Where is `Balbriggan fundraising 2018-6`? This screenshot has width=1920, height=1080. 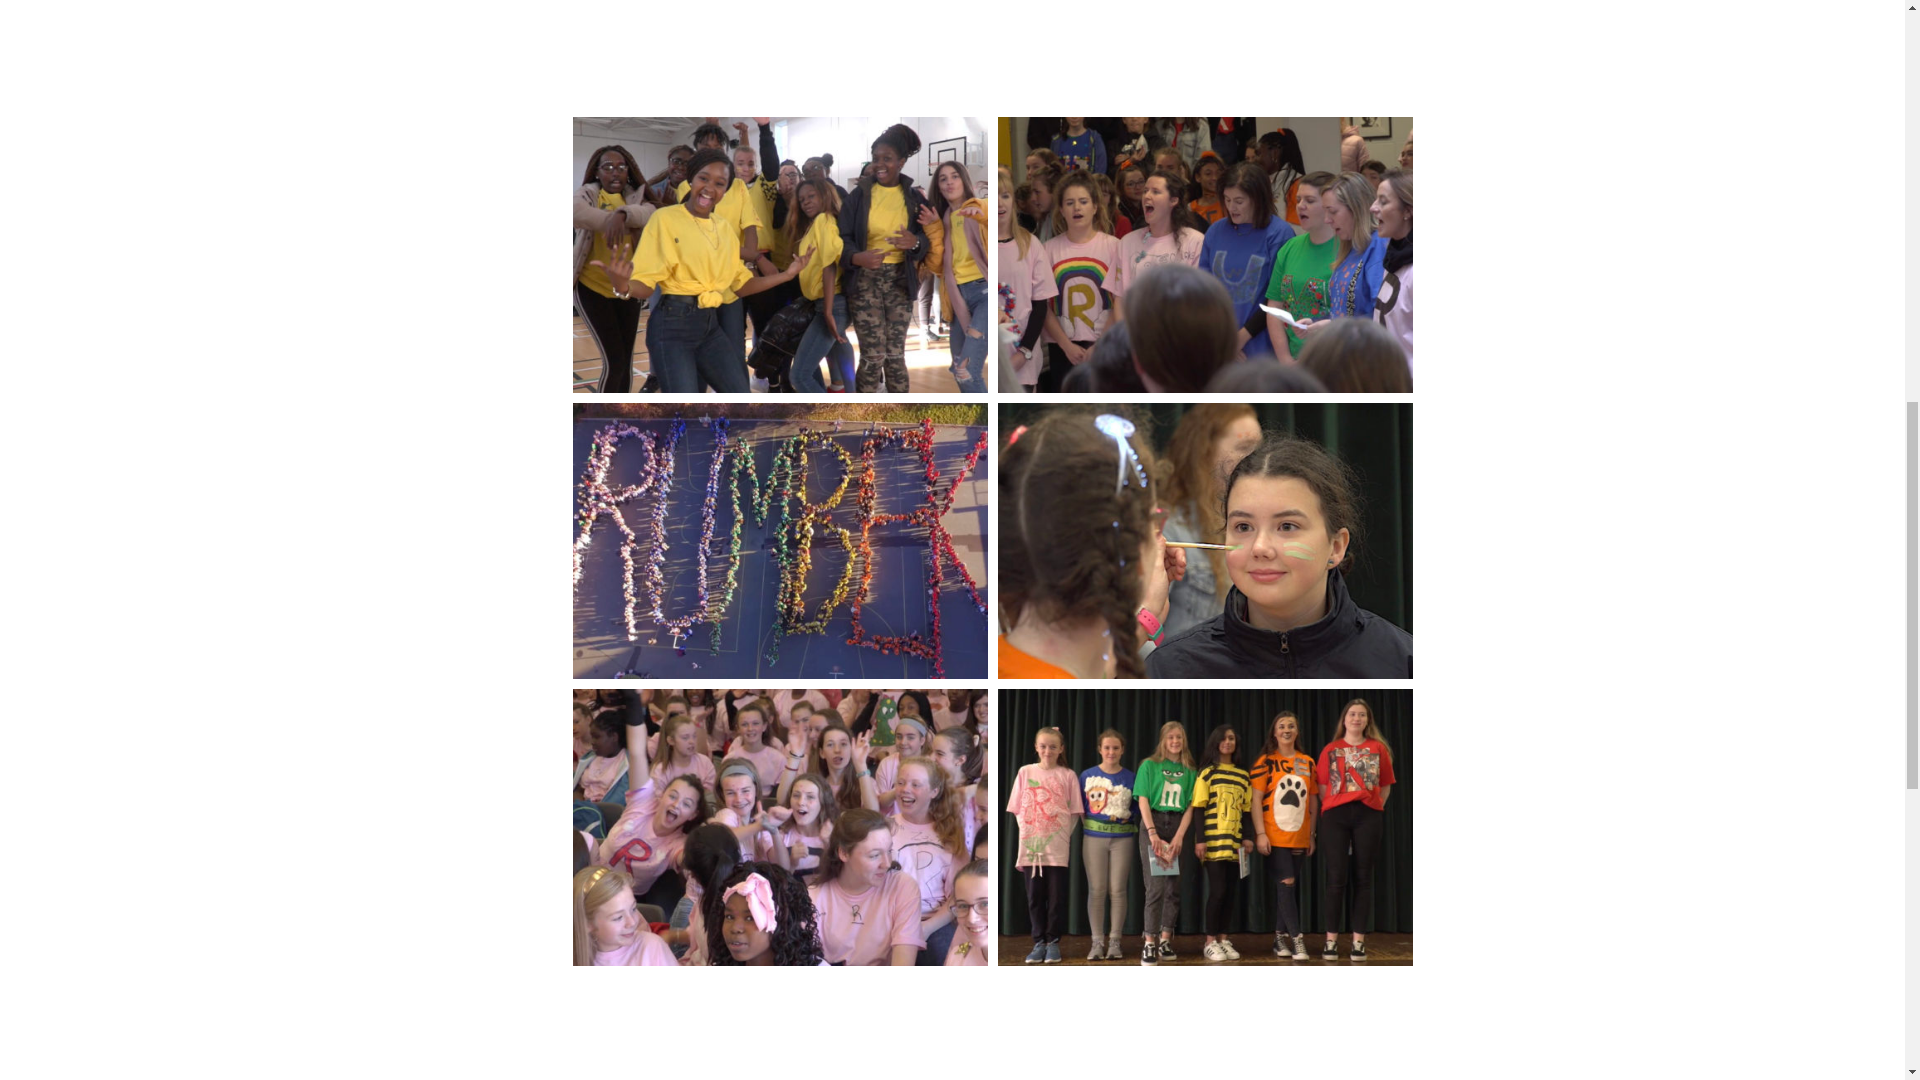 Balbriggan fundraising 2018-6 is located at coordinates (1206, 540).